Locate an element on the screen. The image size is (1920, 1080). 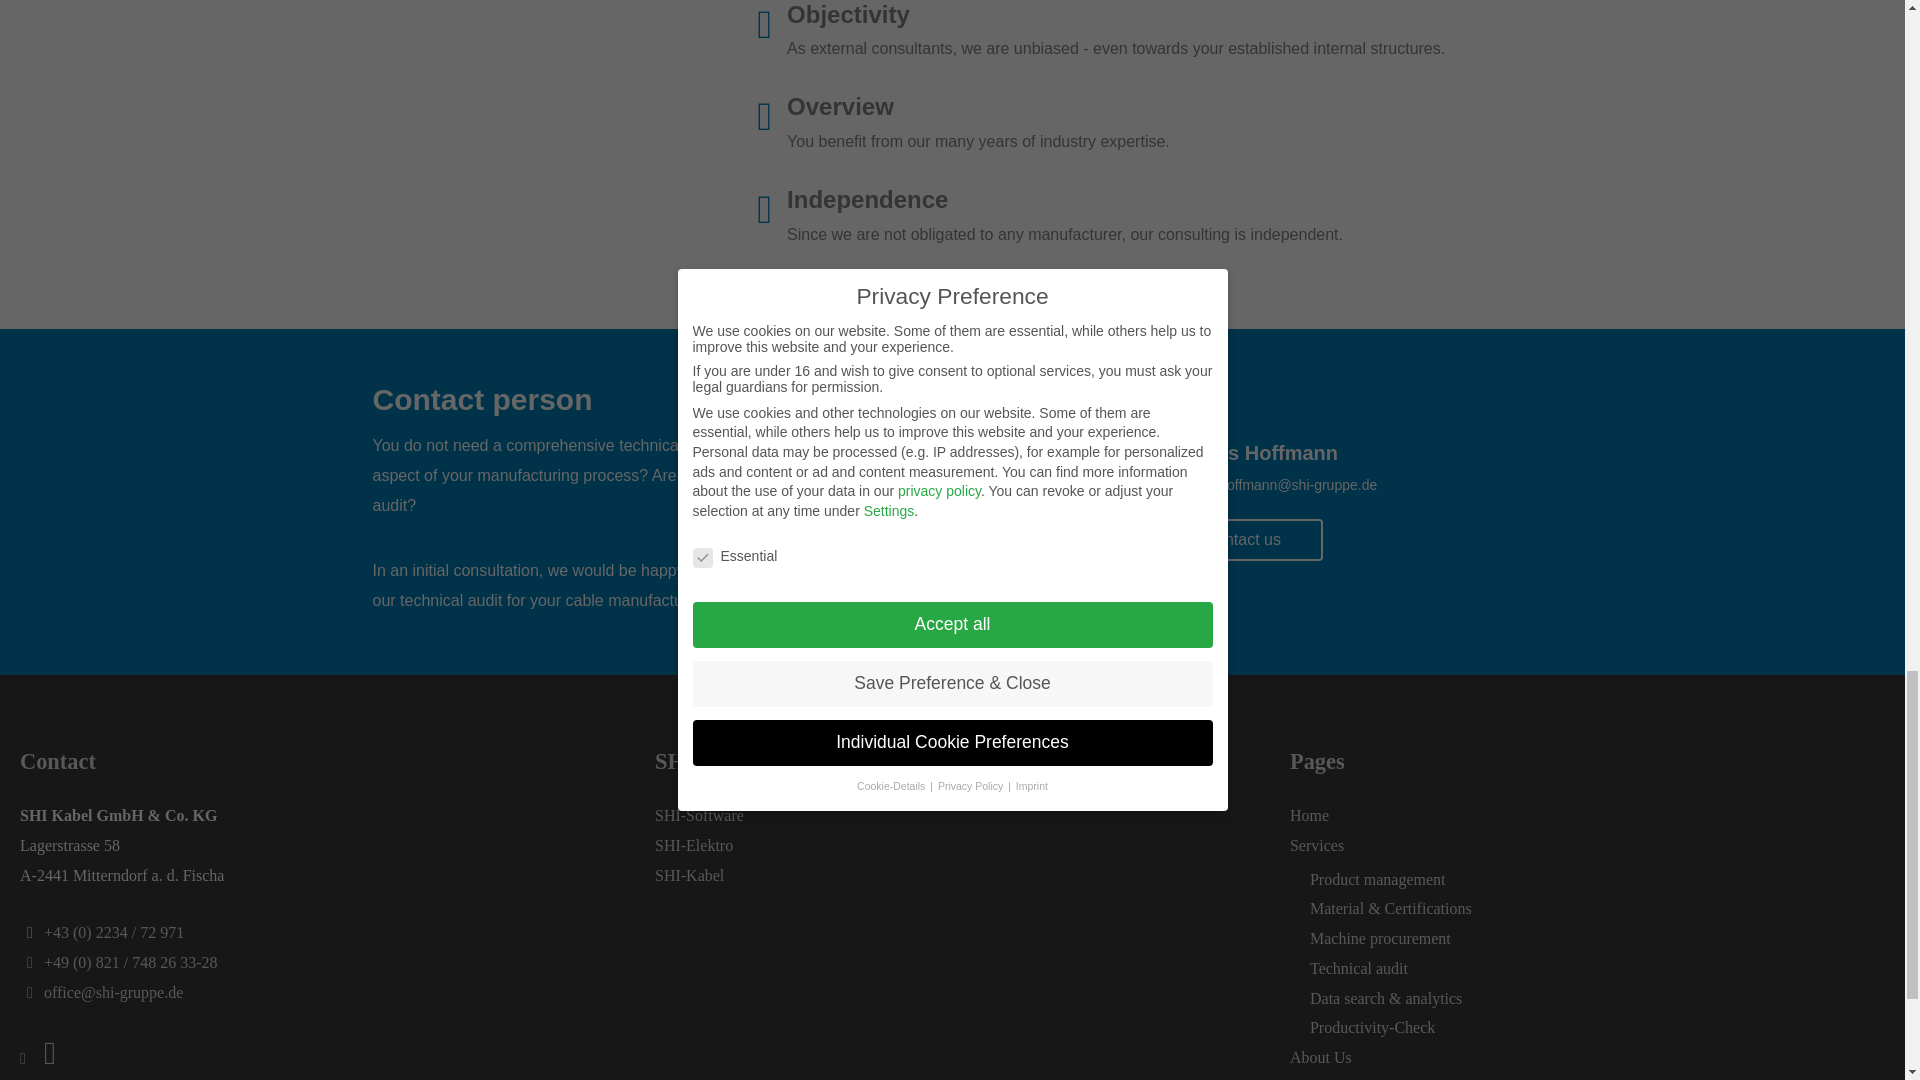
SHI-Kabel is located at coordinates (688, 876).